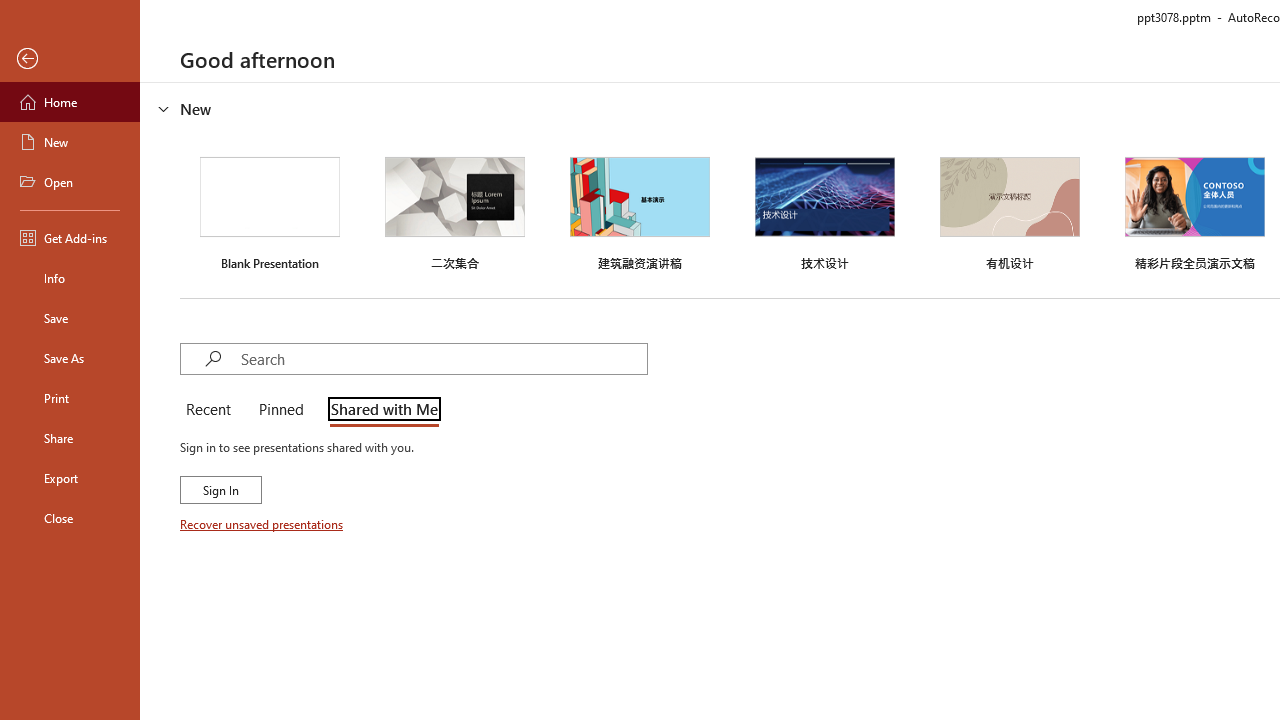 The image size is (1280, 720). I want to click on Info, so click(70, 278).